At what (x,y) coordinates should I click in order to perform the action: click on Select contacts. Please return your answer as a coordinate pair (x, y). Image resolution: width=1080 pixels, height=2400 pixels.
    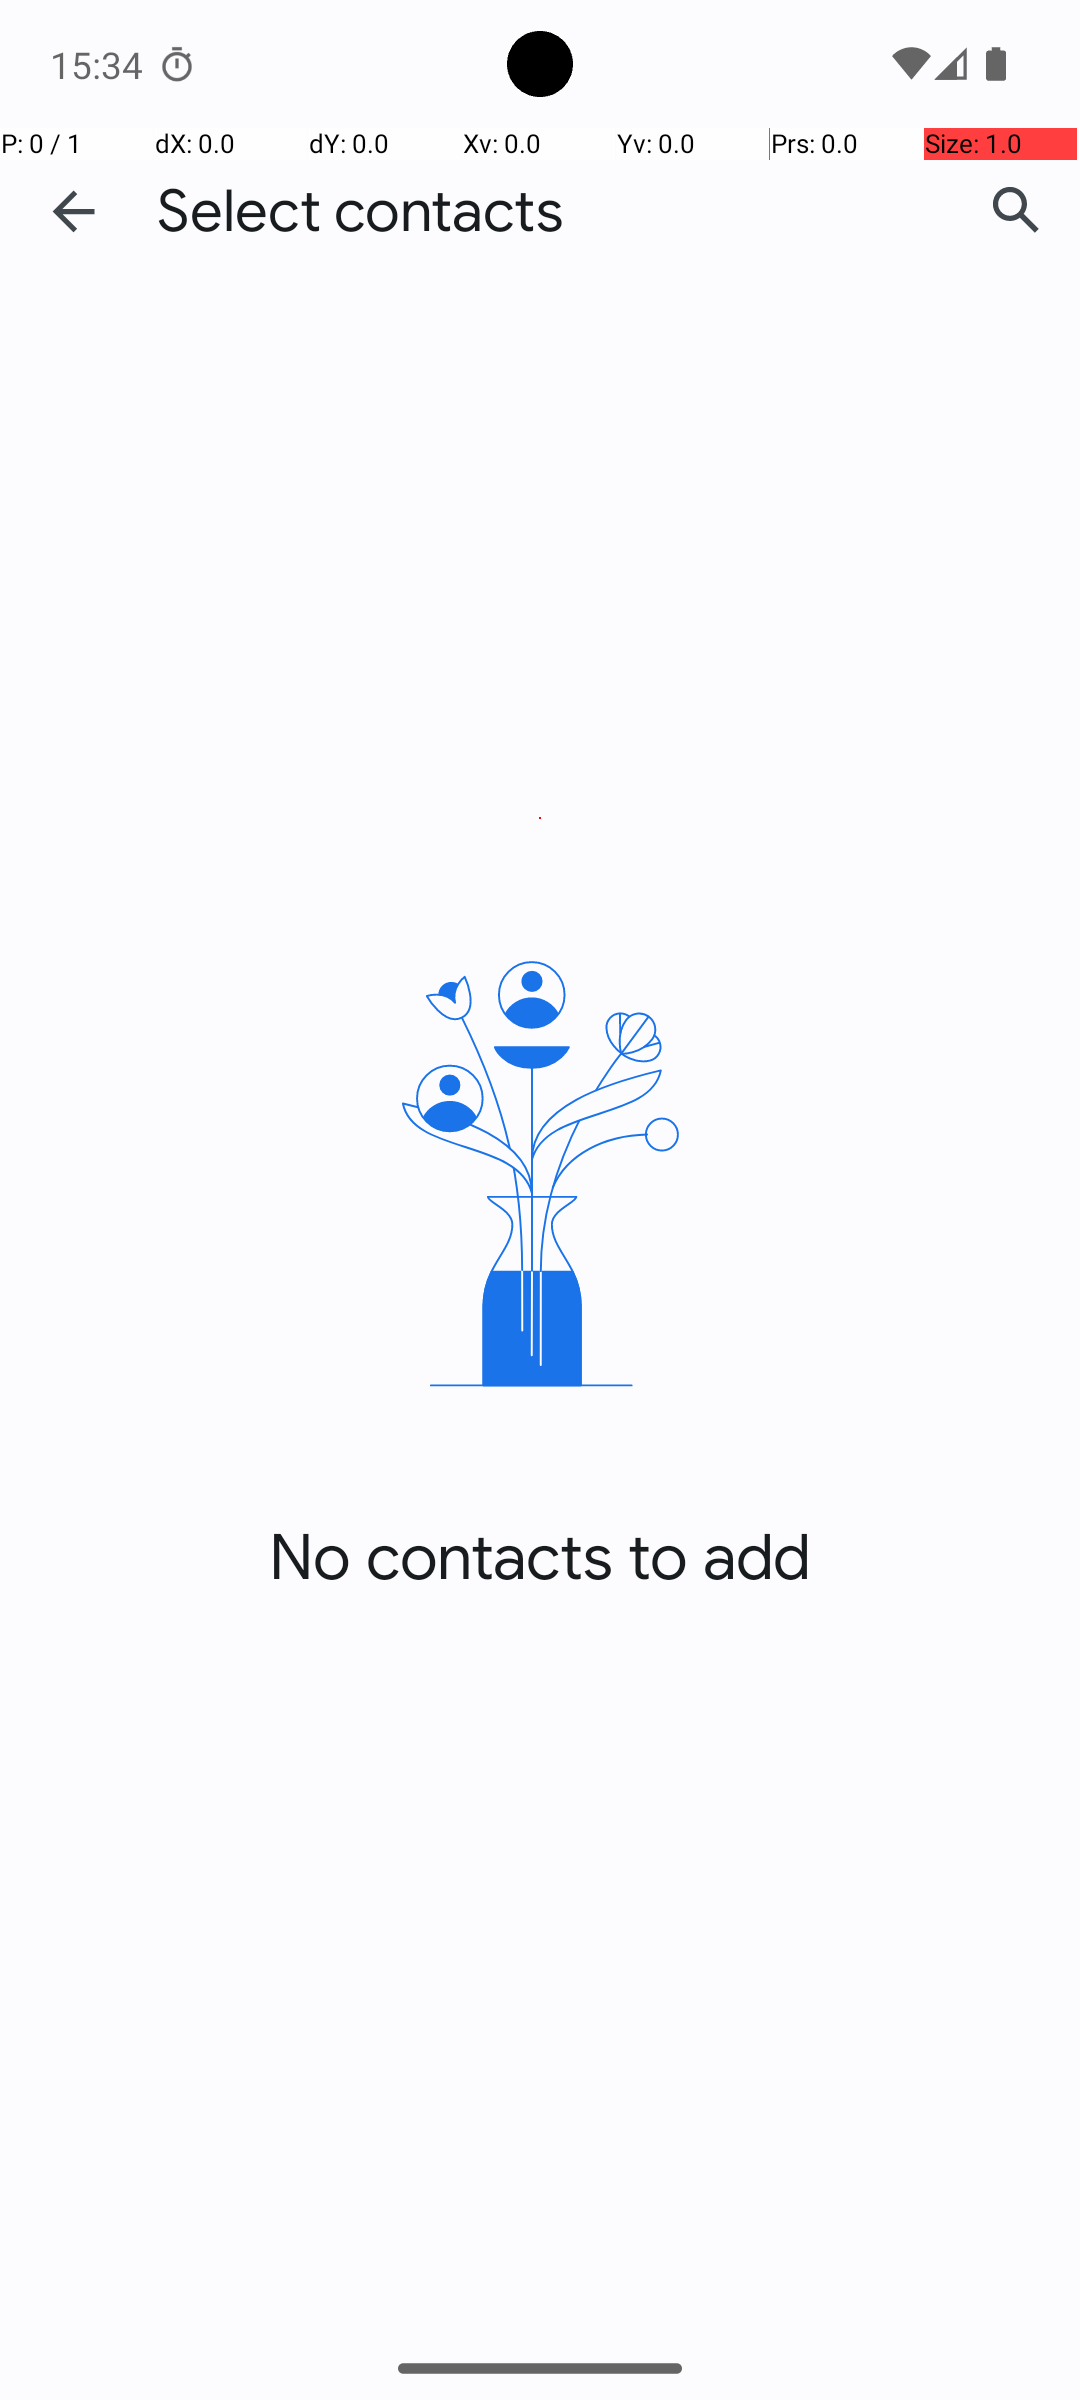
    Looking at the image, I should click on (360, 212).